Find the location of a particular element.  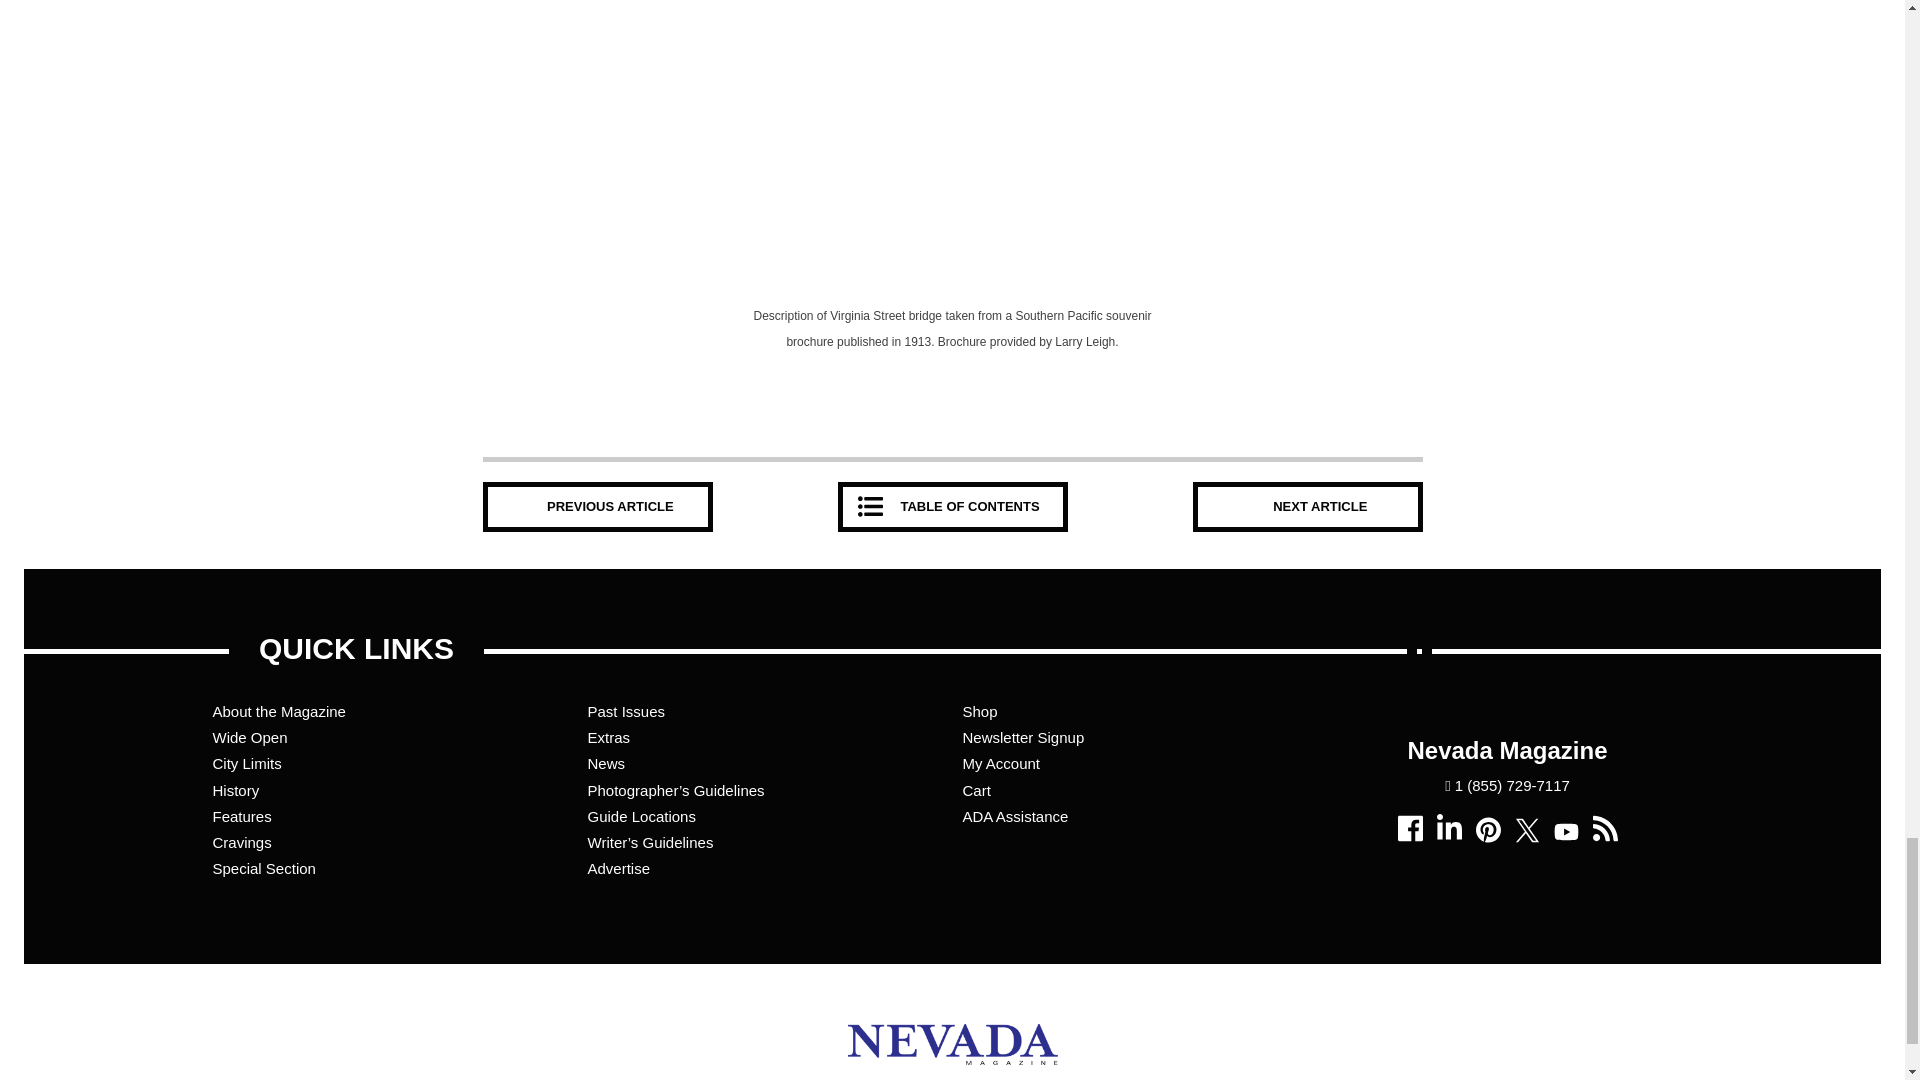

Nevada Magazine is located at coordinates (952, 1068).